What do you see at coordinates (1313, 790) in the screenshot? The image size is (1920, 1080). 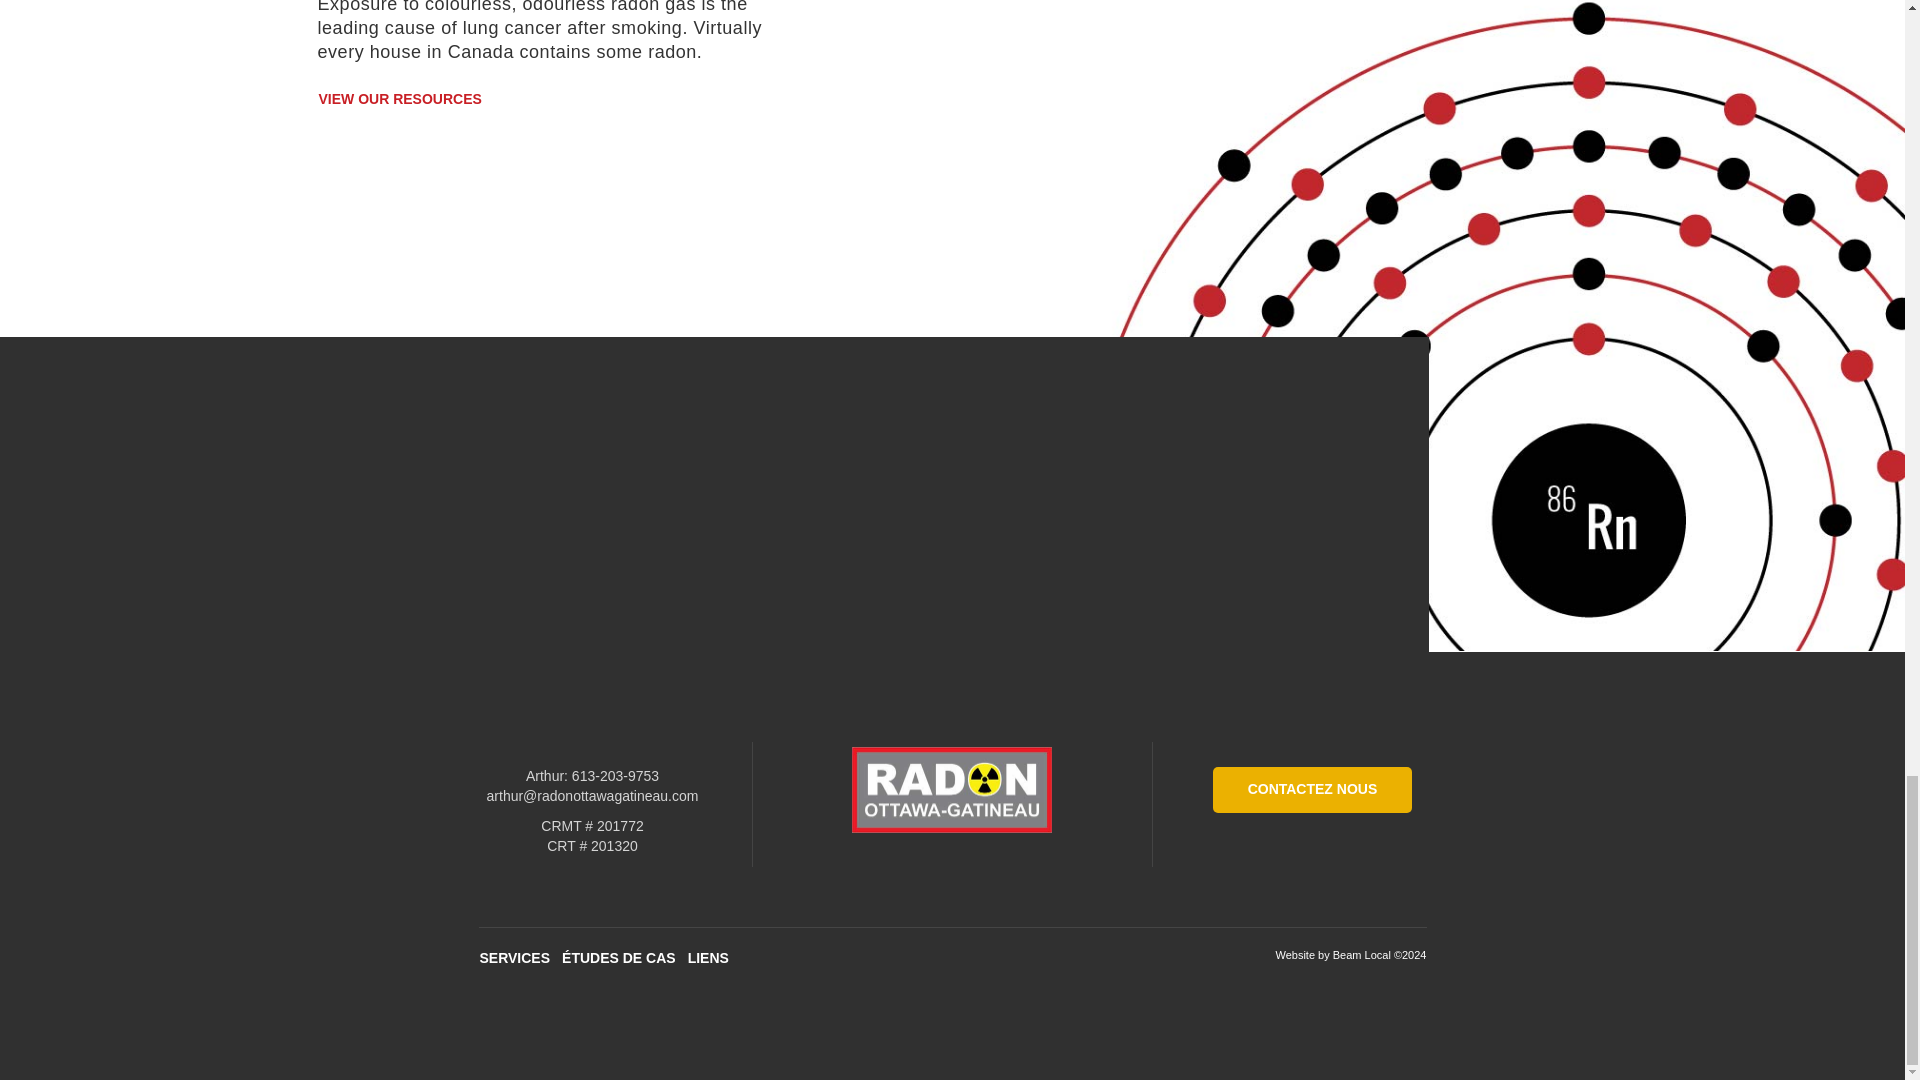 I see `CONTACTEZ NOUS` at bounding box center [1313, 790].